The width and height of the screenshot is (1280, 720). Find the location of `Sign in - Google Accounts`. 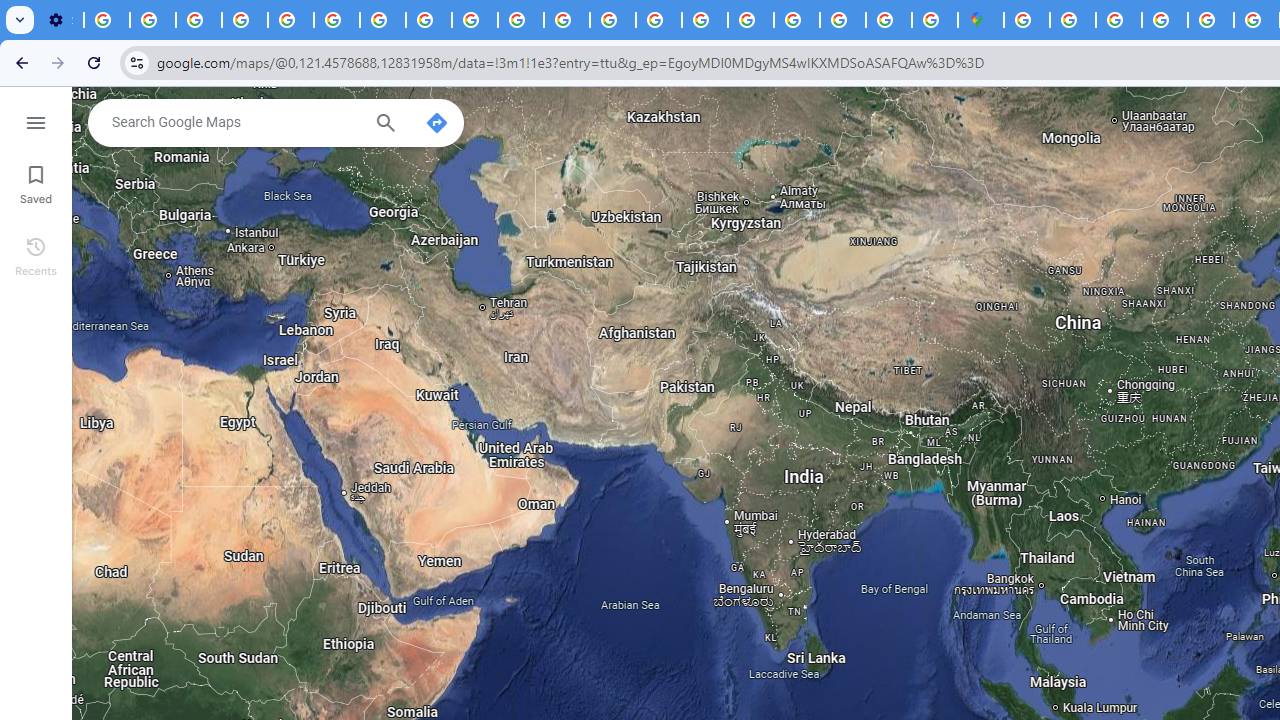

Sign in - Google Accounts is located at coordinates (1072, 20).